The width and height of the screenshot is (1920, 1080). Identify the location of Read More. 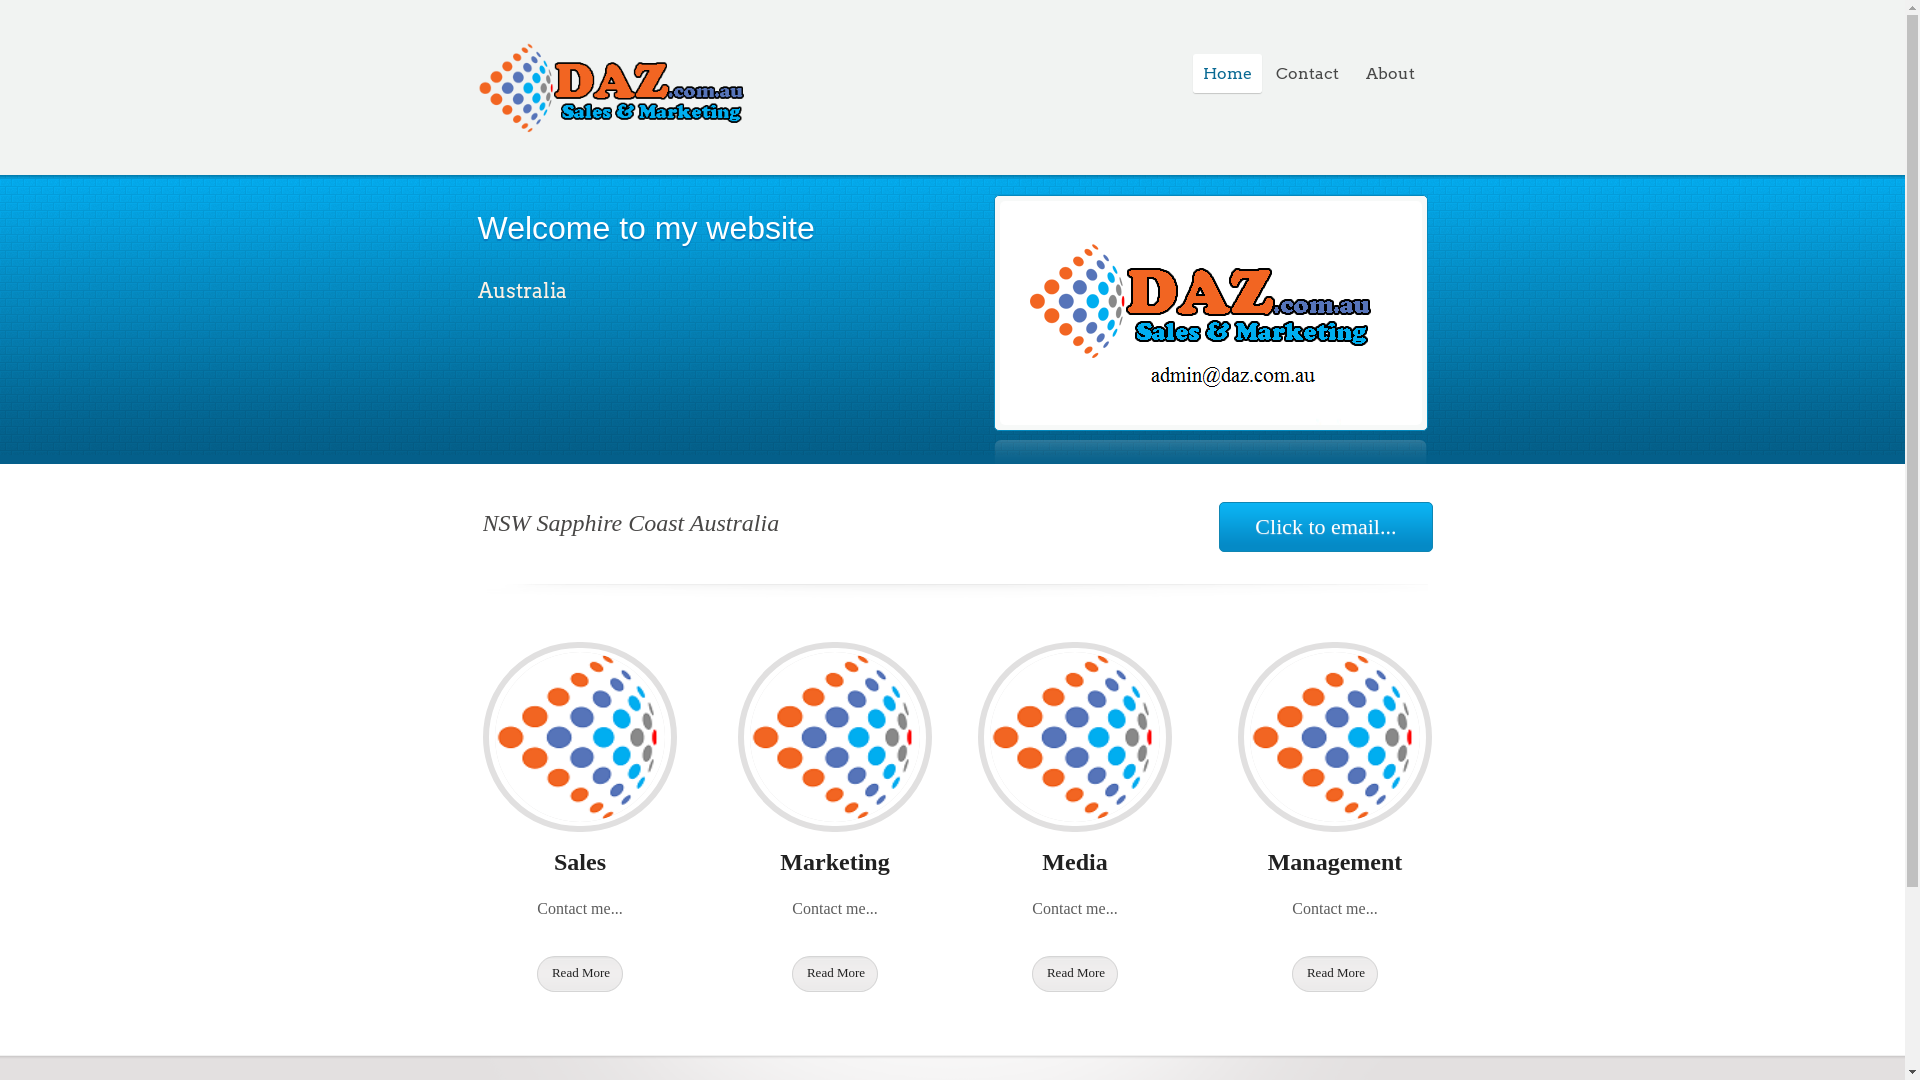
(580, 974).